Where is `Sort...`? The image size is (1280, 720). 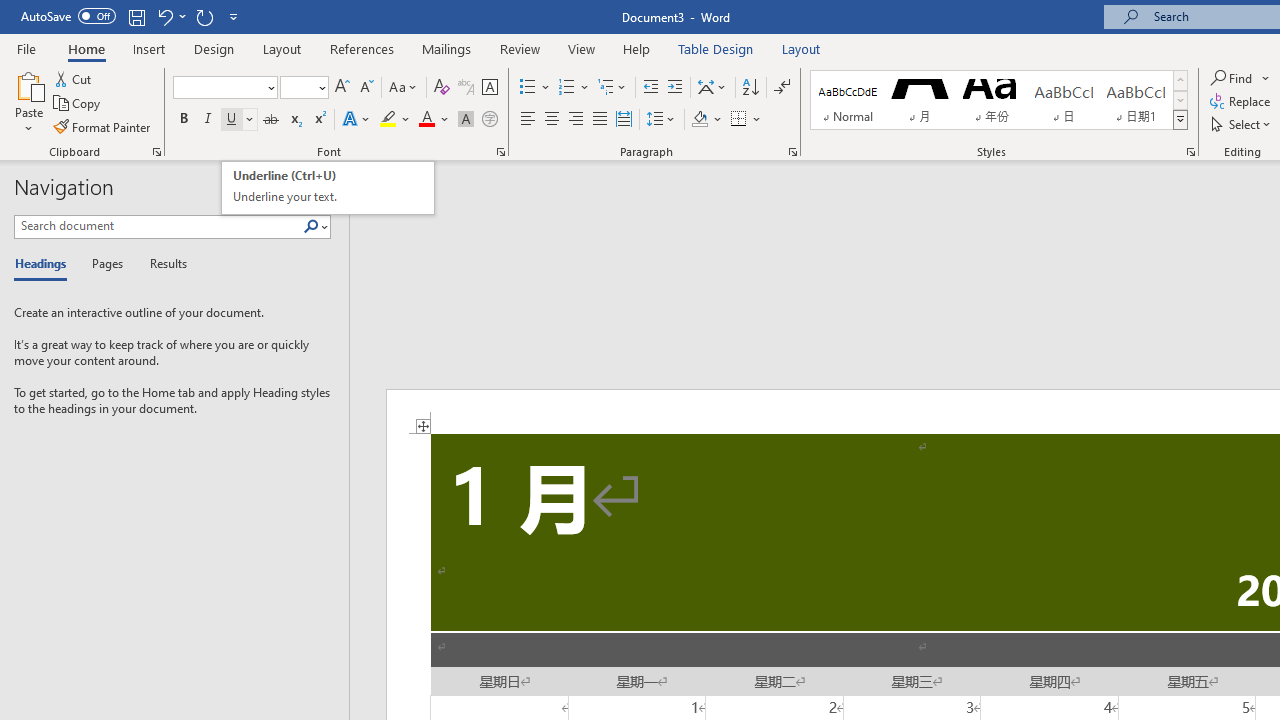 Sort... is located at coordinates (750, 88).